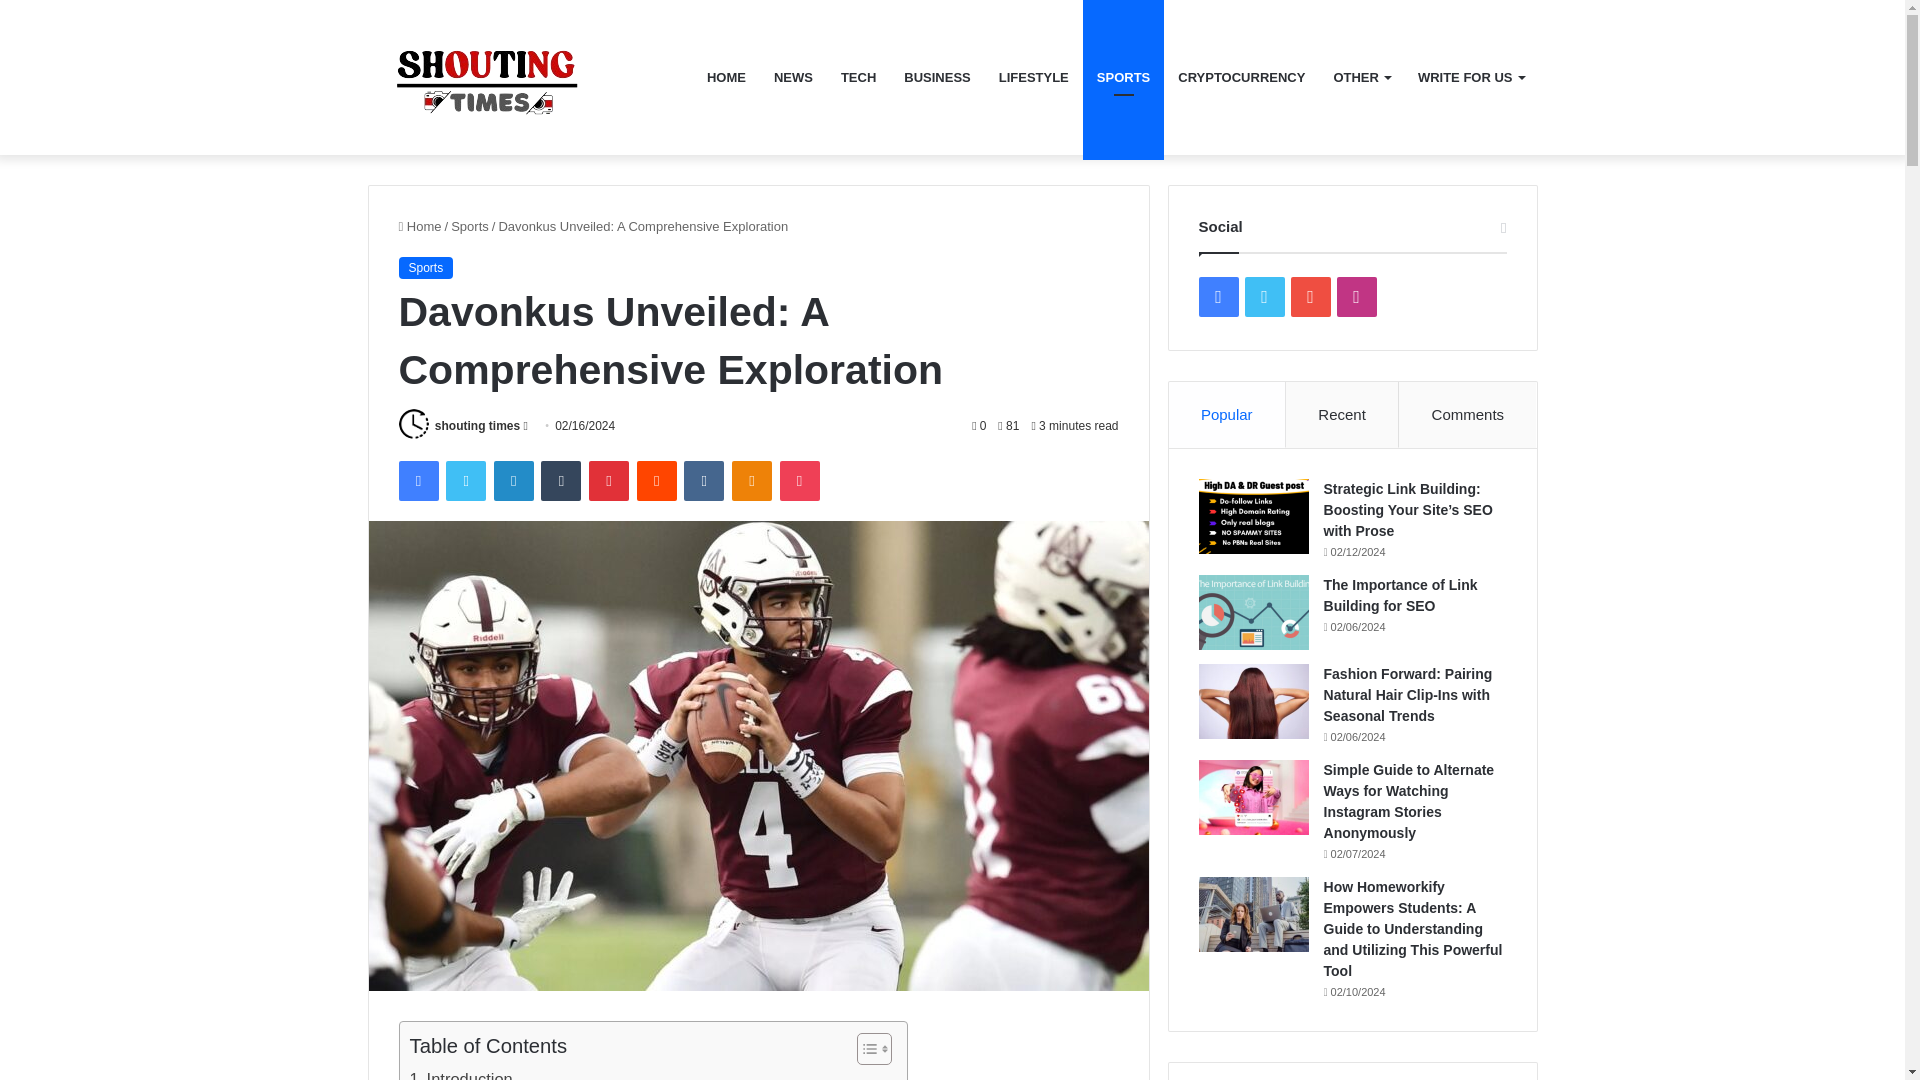  I want to click on HOME, so click(726, 78).